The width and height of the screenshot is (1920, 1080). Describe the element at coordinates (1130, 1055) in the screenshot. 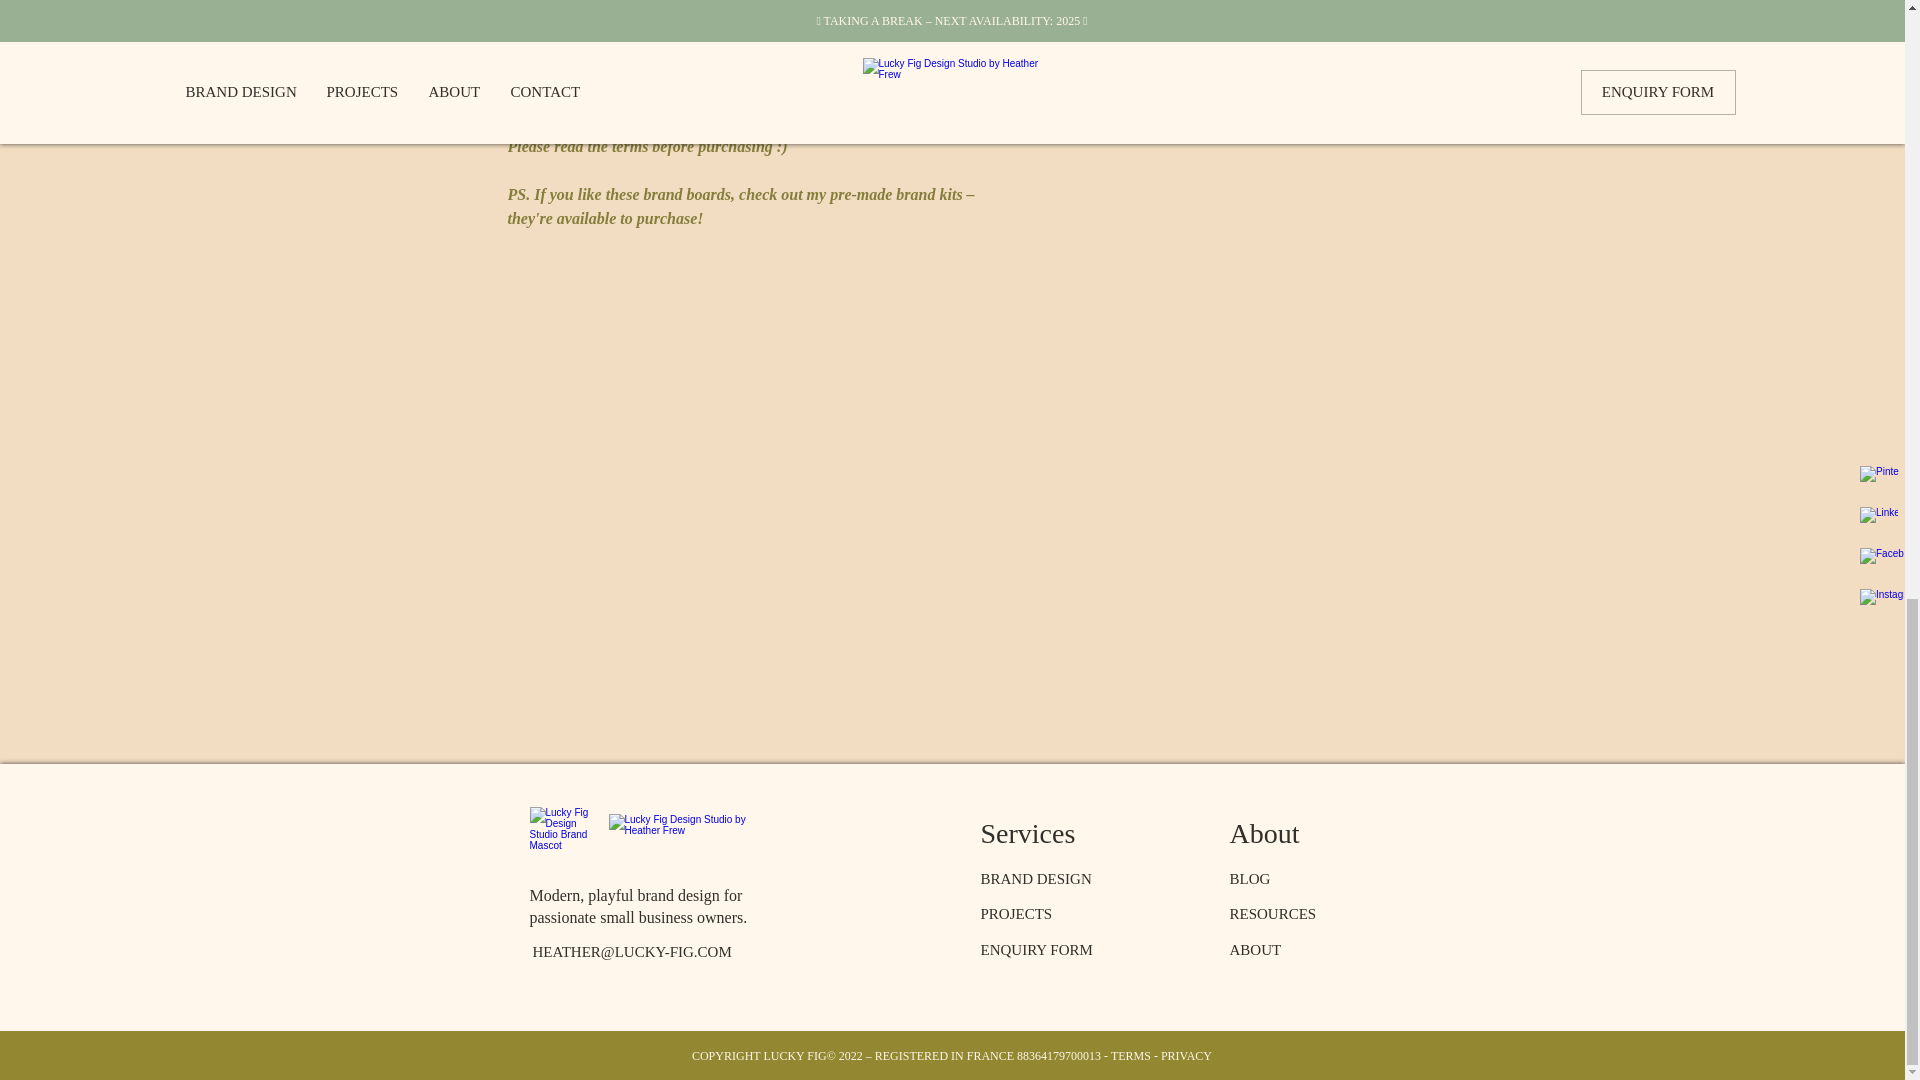

I see `TERMS` at that location.